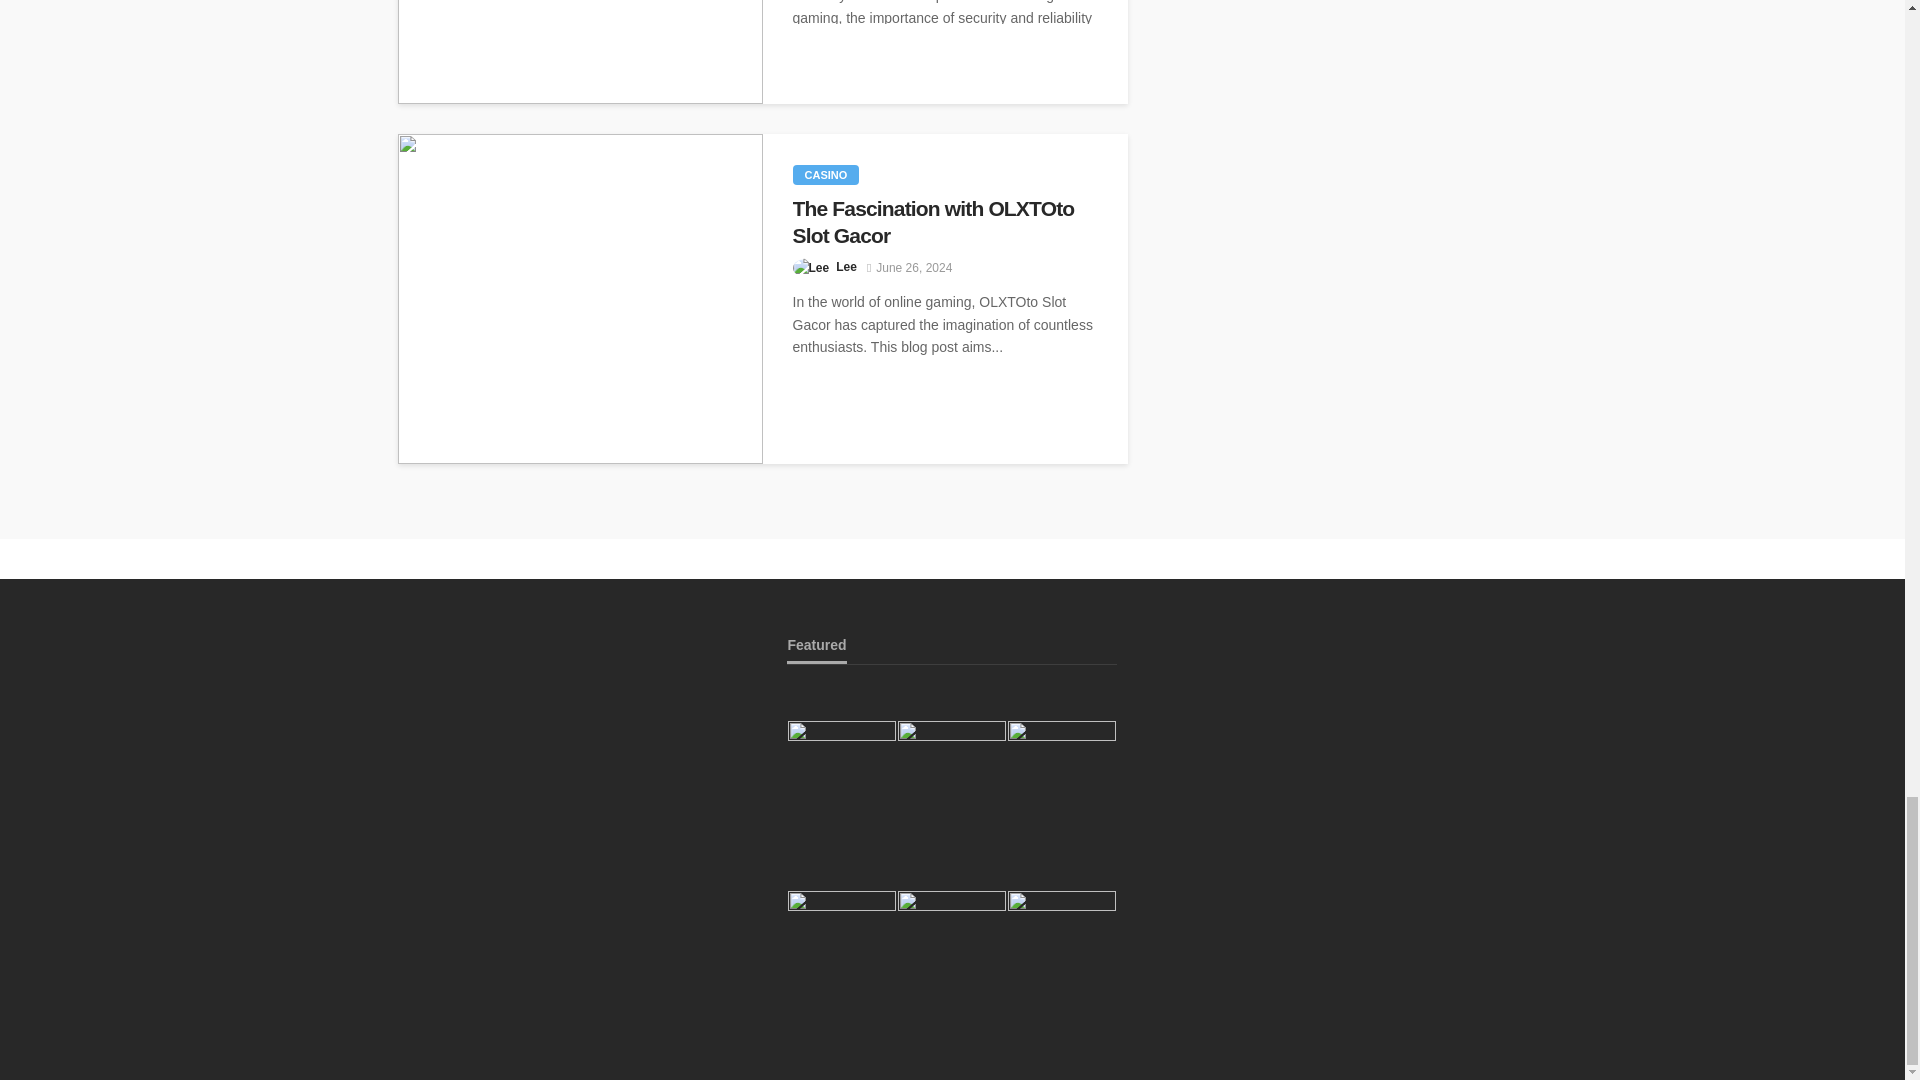 Image resolution: width=1920 pixels, height=1080 pixels. I want to click on The Fascination with OLXTOto Slot Gacor, so click(580, 298).